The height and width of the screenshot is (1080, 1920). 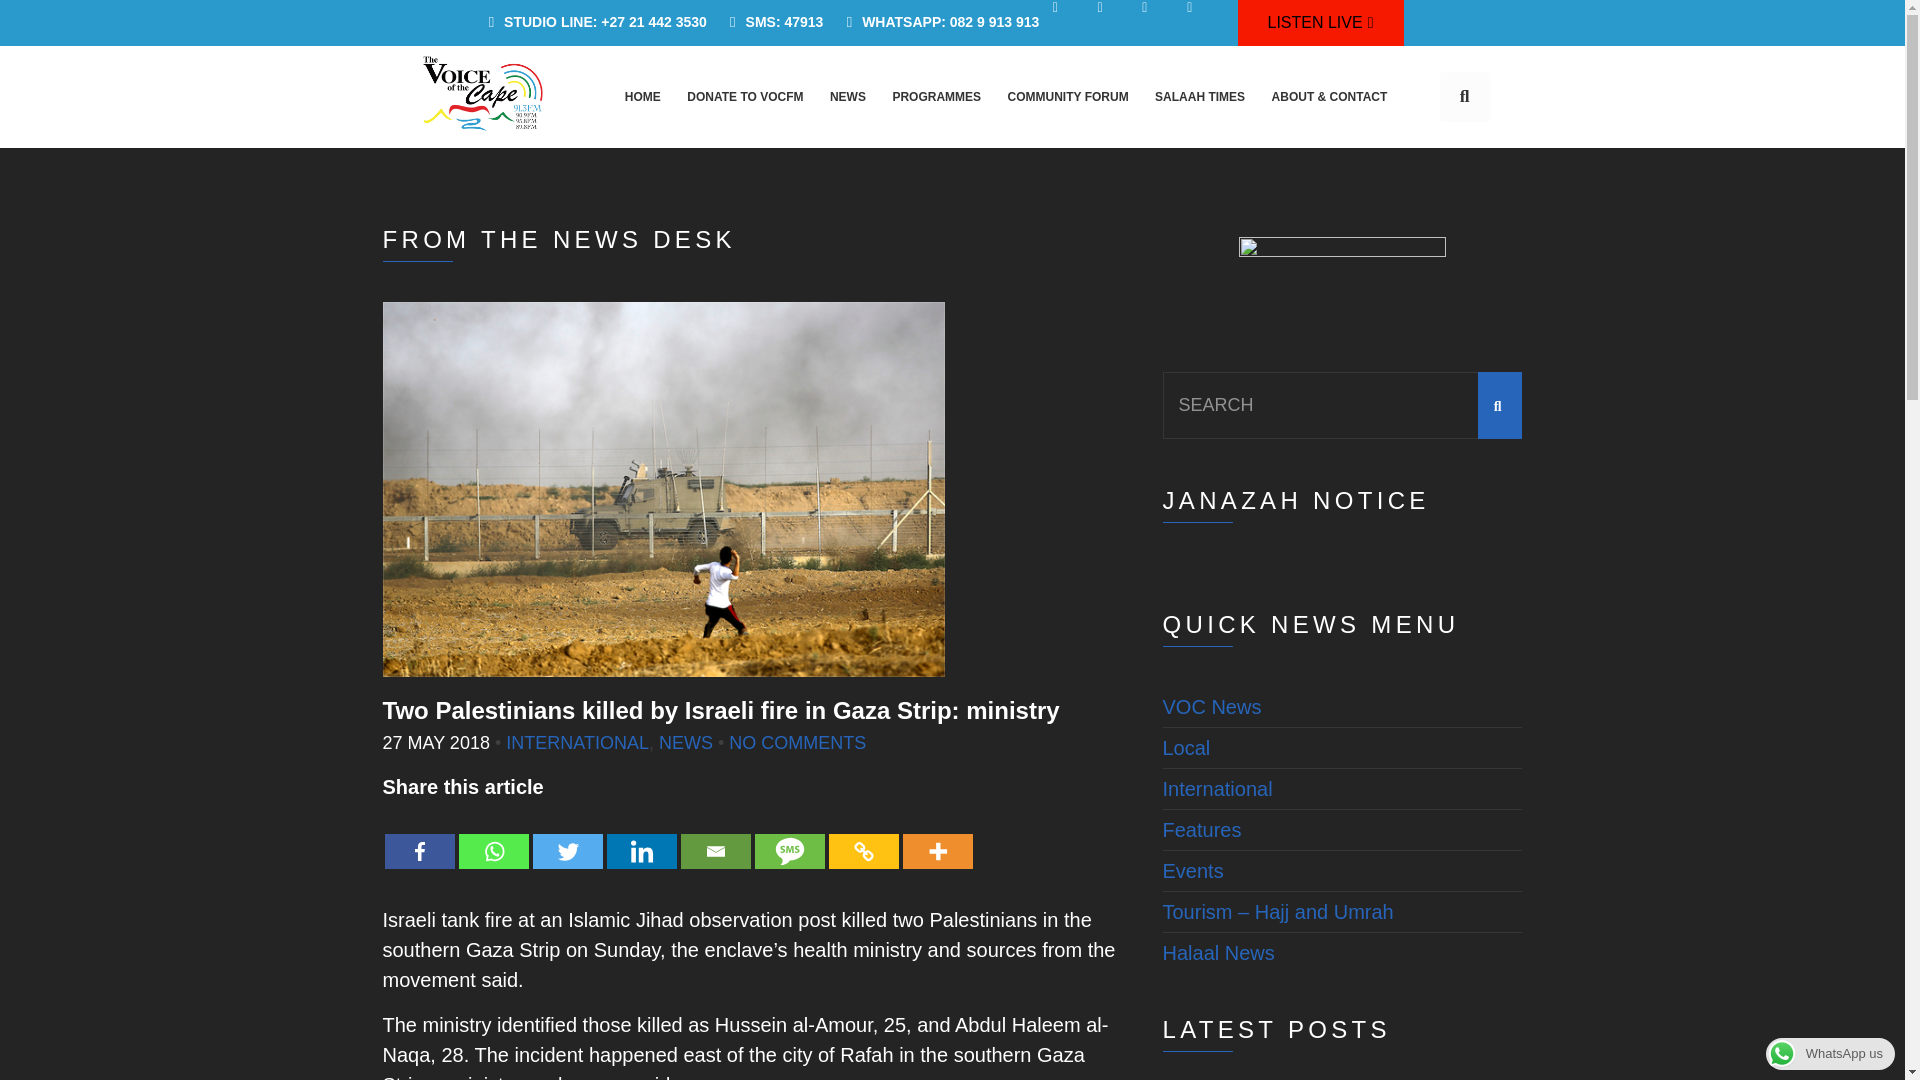 I want to click on WHATSAPP: 082 9 913 913, so click(x=936, y=22).